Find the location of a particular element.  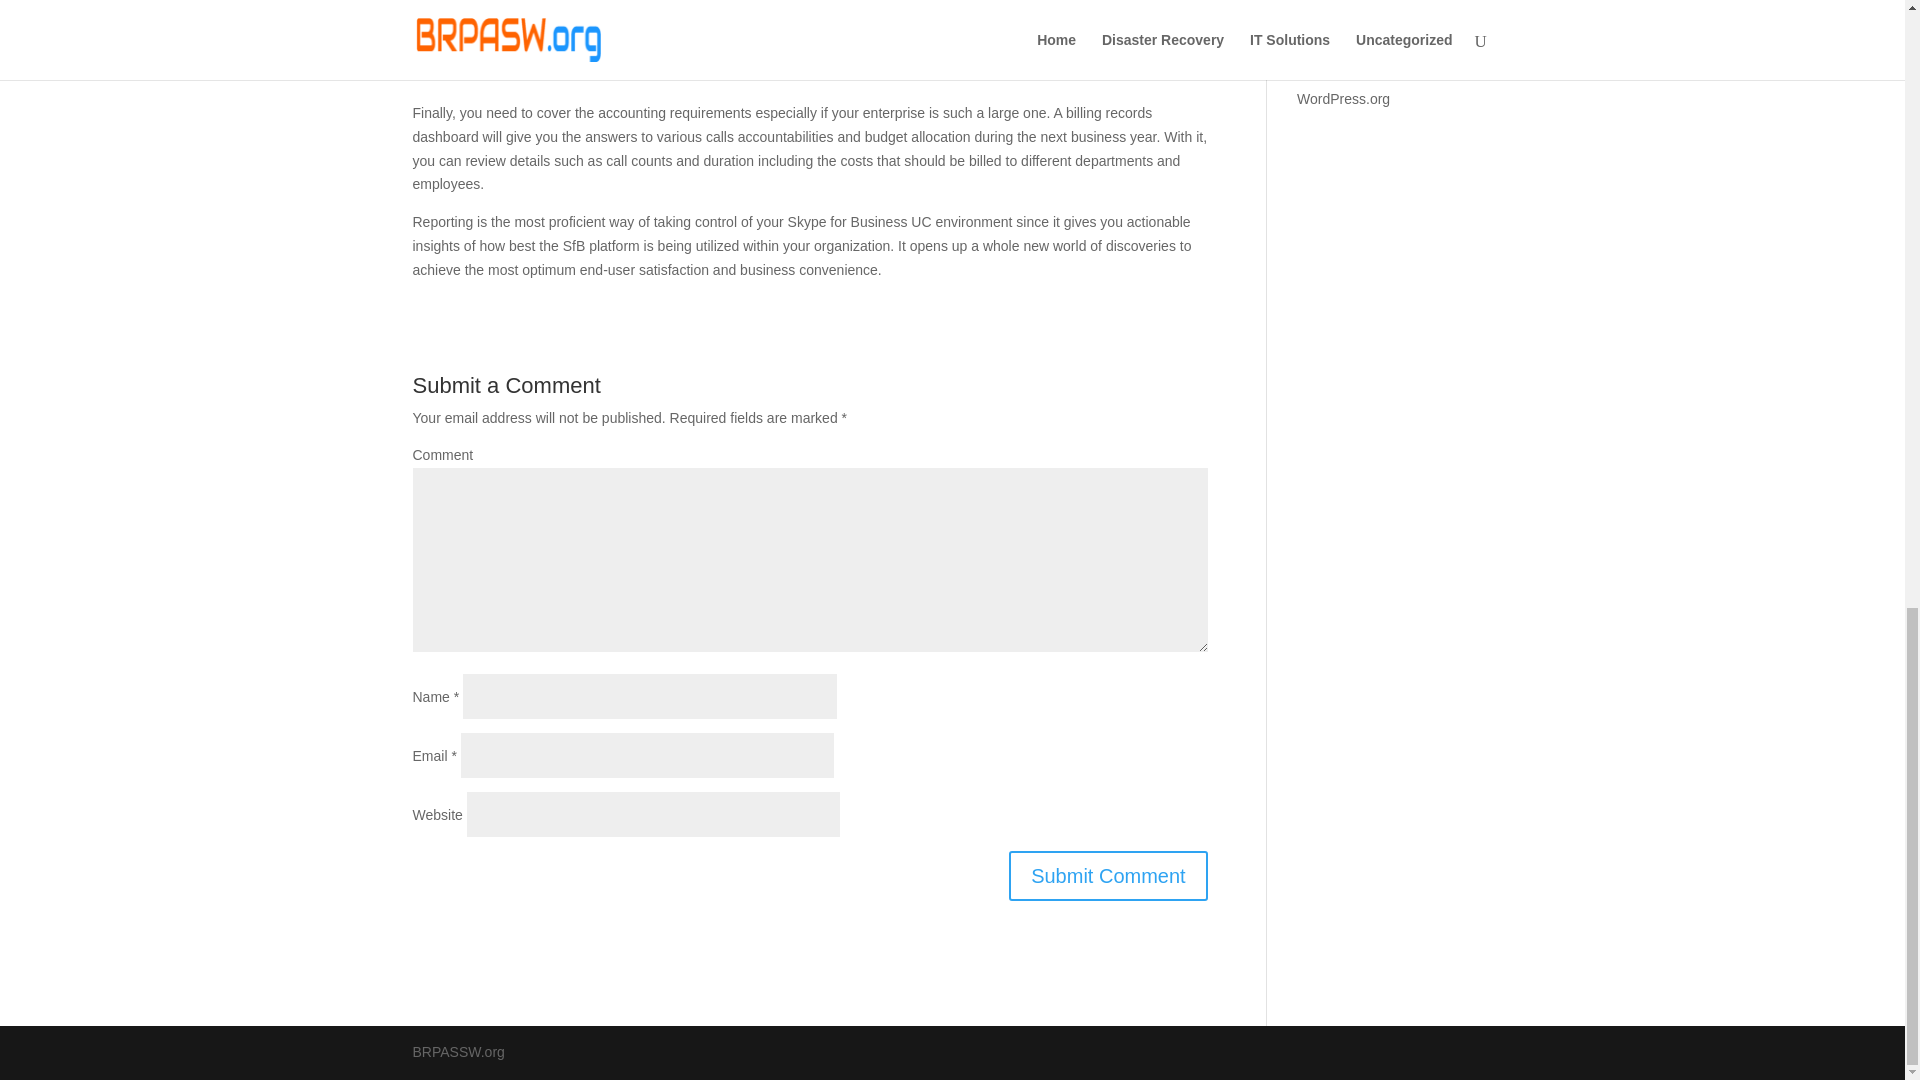

Log in is located at coordinates (1316, 8).